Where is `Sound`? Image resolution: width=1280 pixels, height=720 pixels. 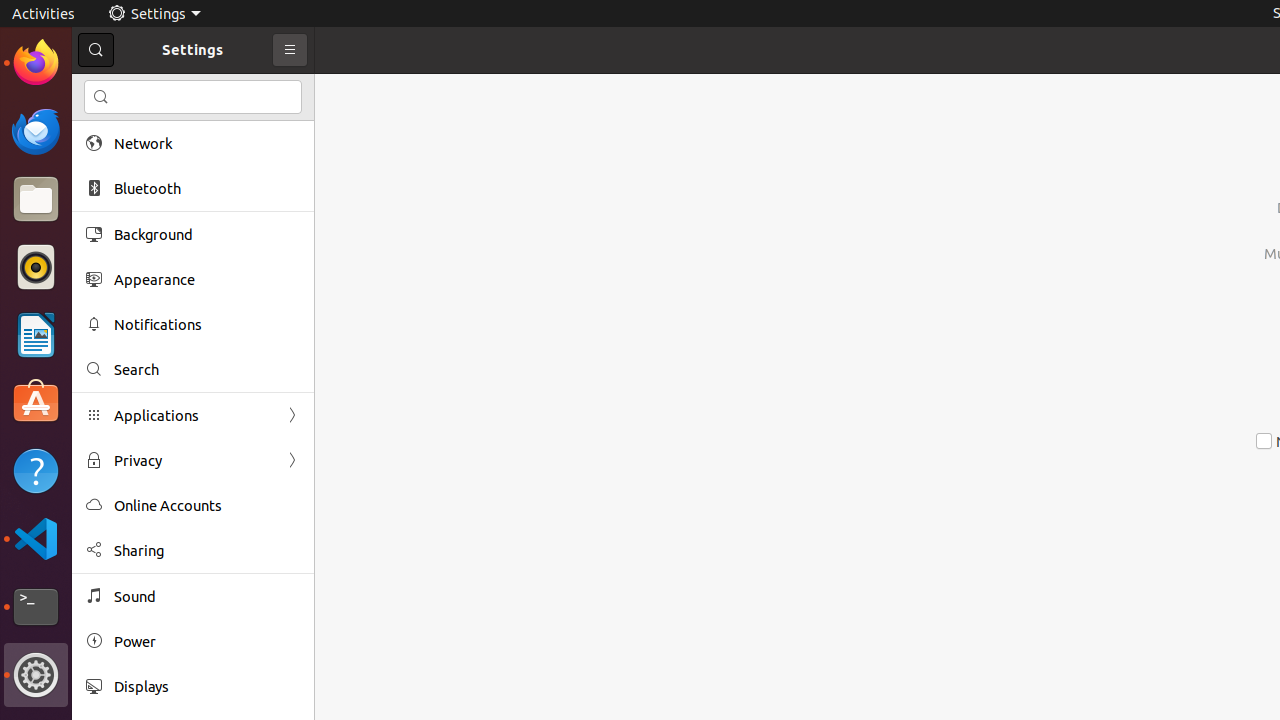
Sound is located at coordinates (207, 596).